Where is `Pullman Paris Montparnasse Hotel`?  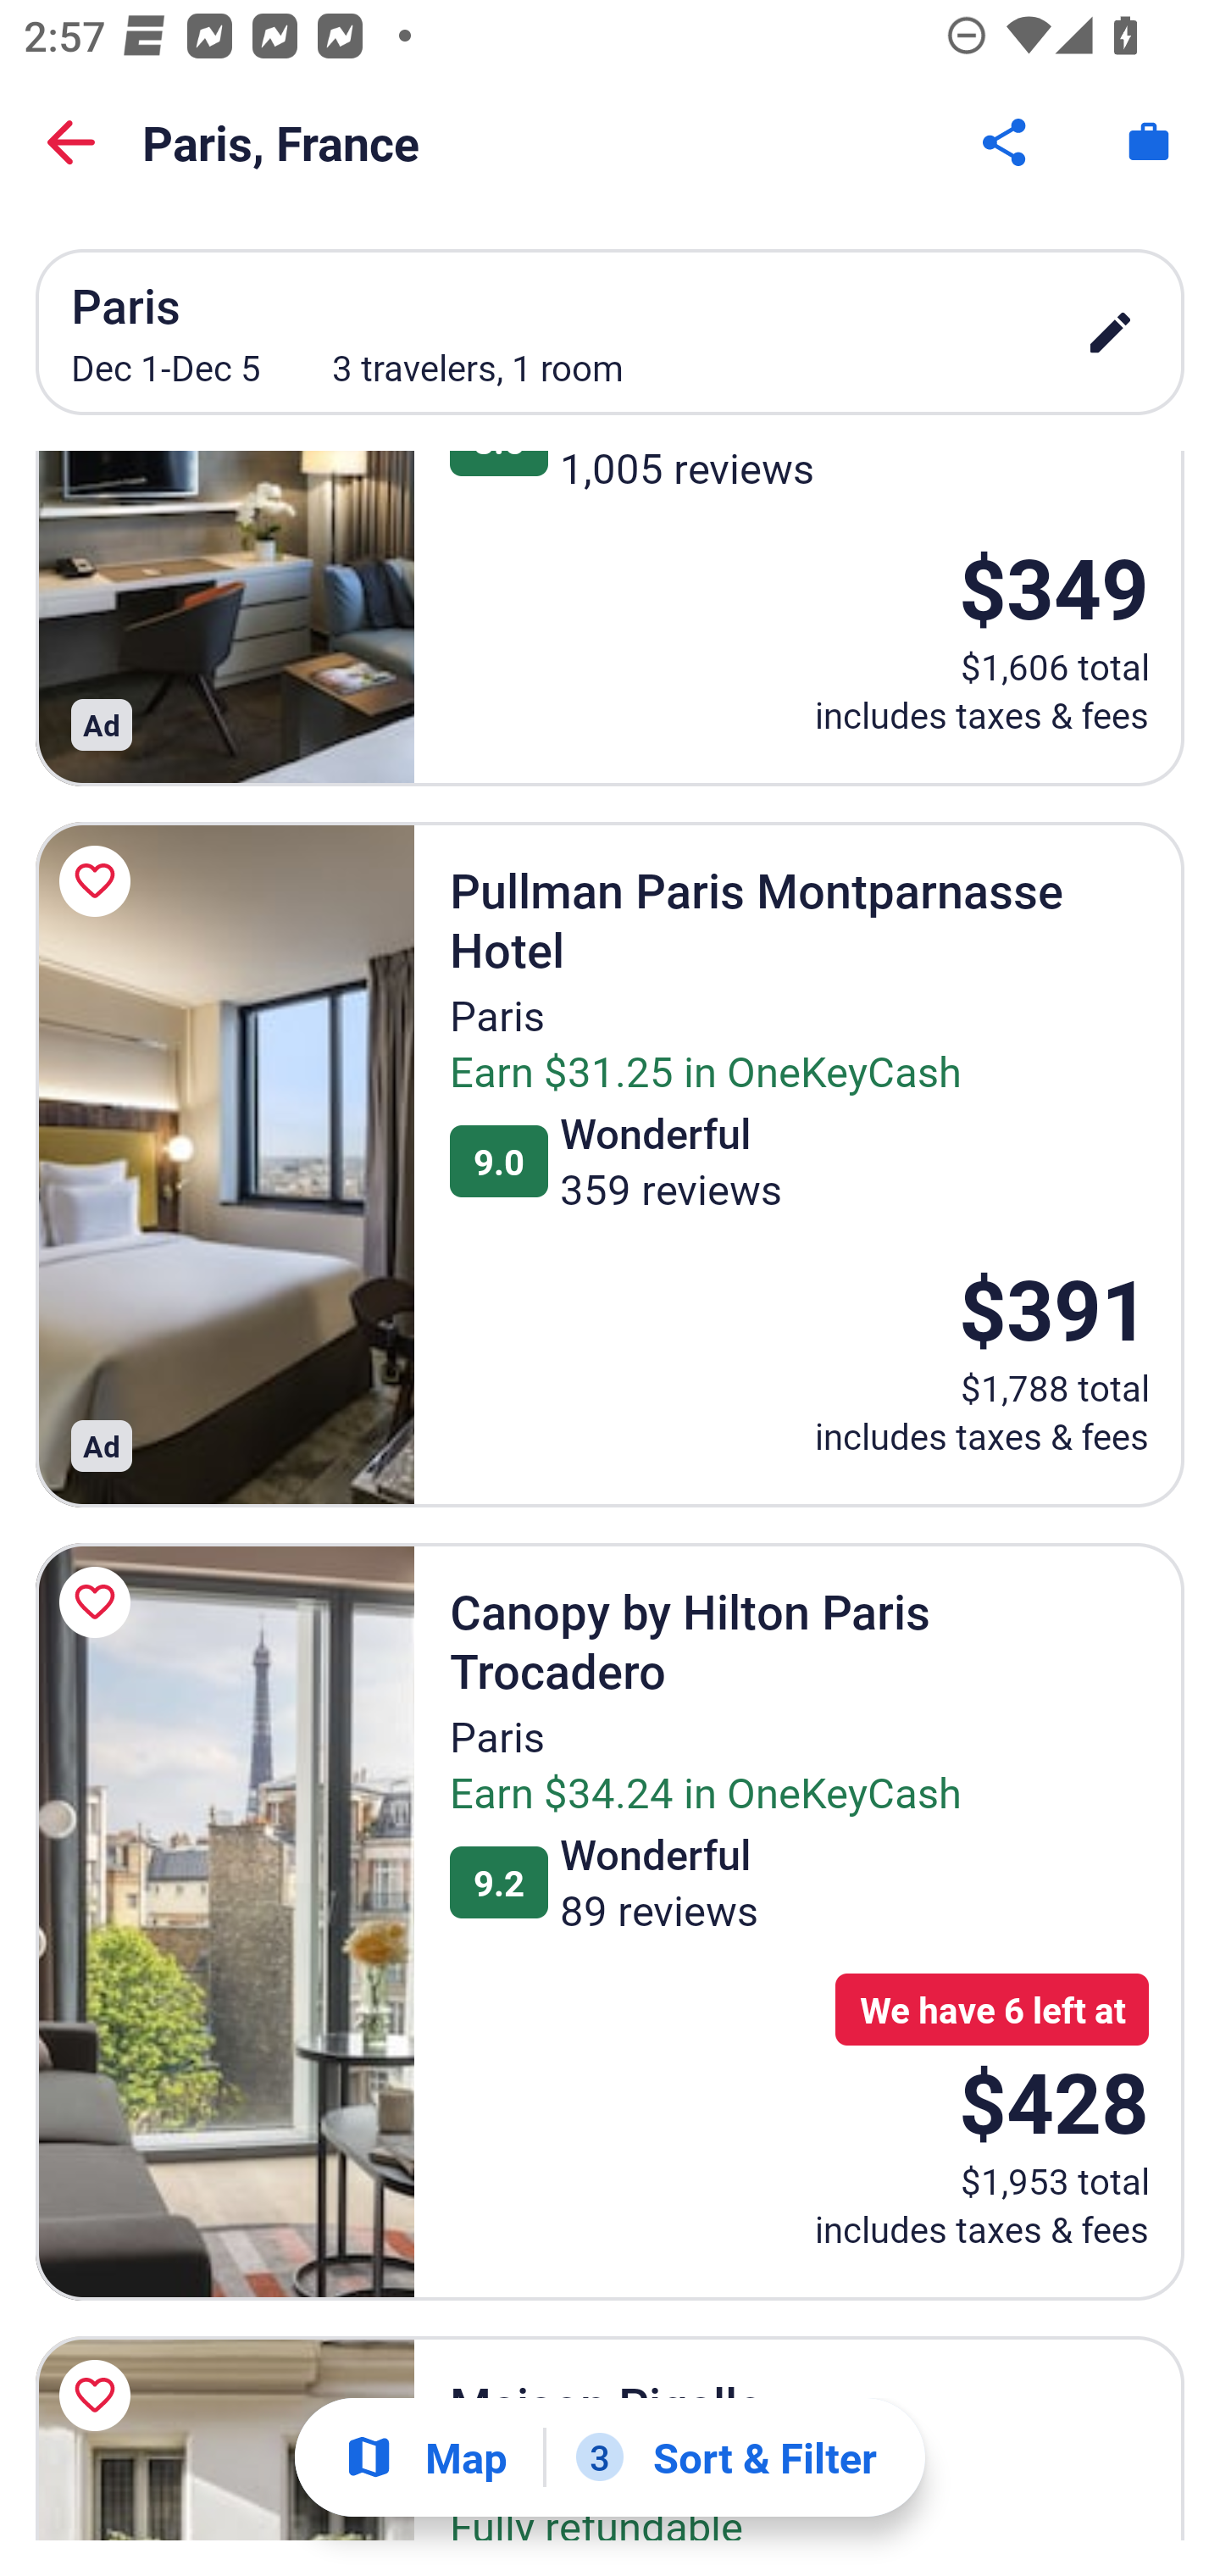
Pullman Paris Montparnasse Hotel is located at coordinates (225, 1164).